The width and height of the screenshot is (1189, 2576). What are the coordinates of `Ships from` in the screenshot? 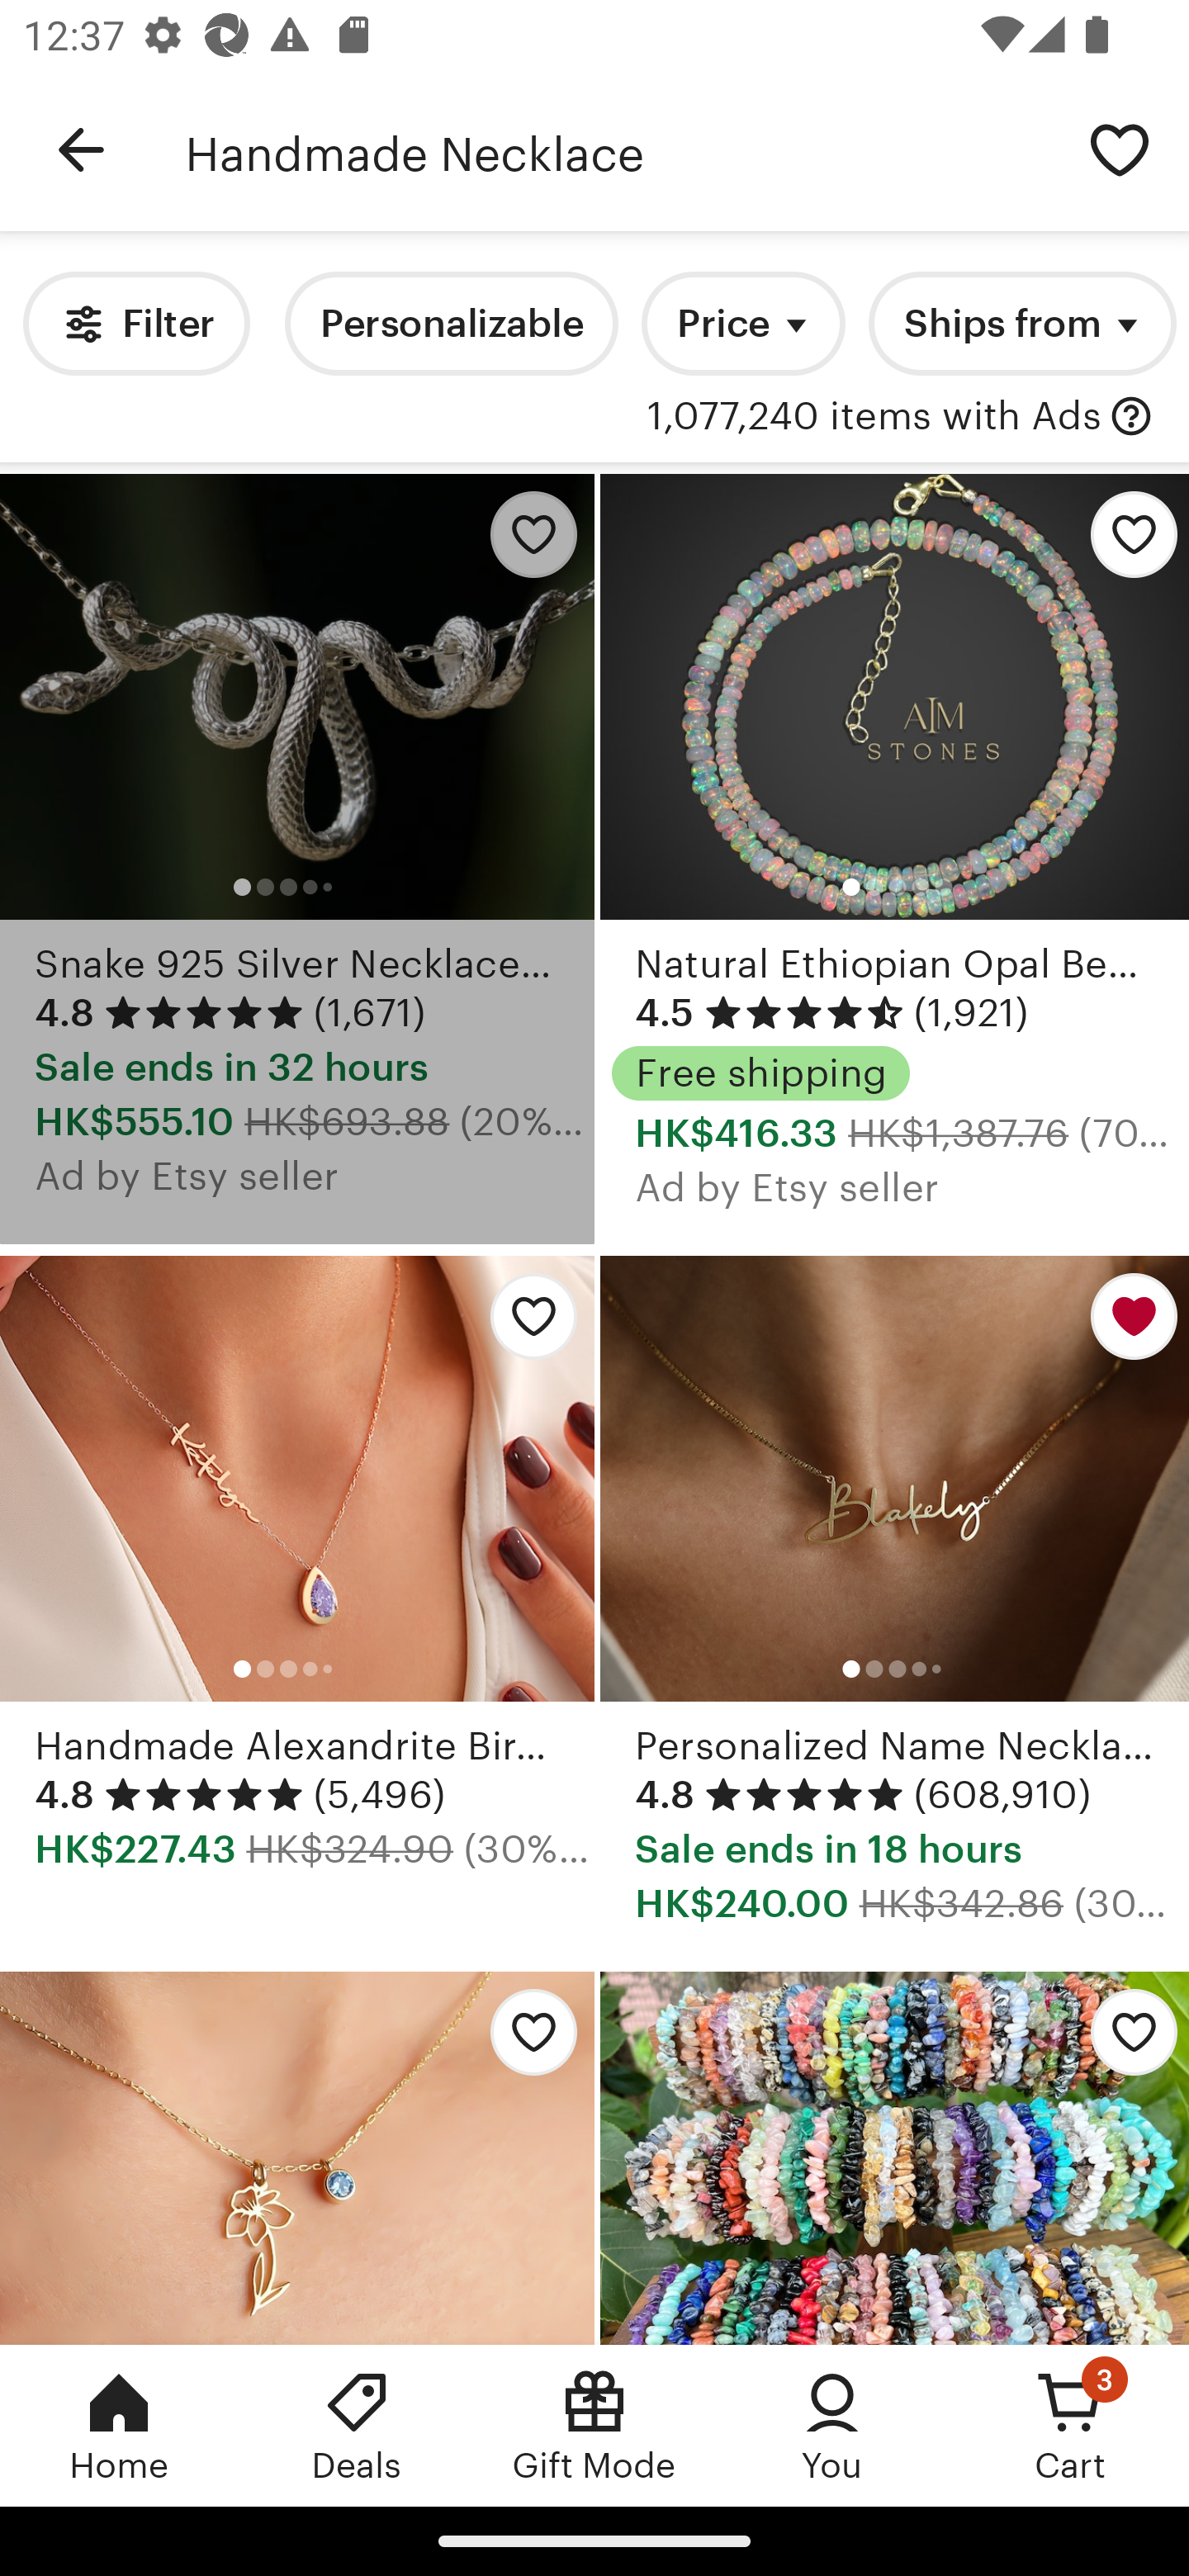 It's located at (1022, 324).